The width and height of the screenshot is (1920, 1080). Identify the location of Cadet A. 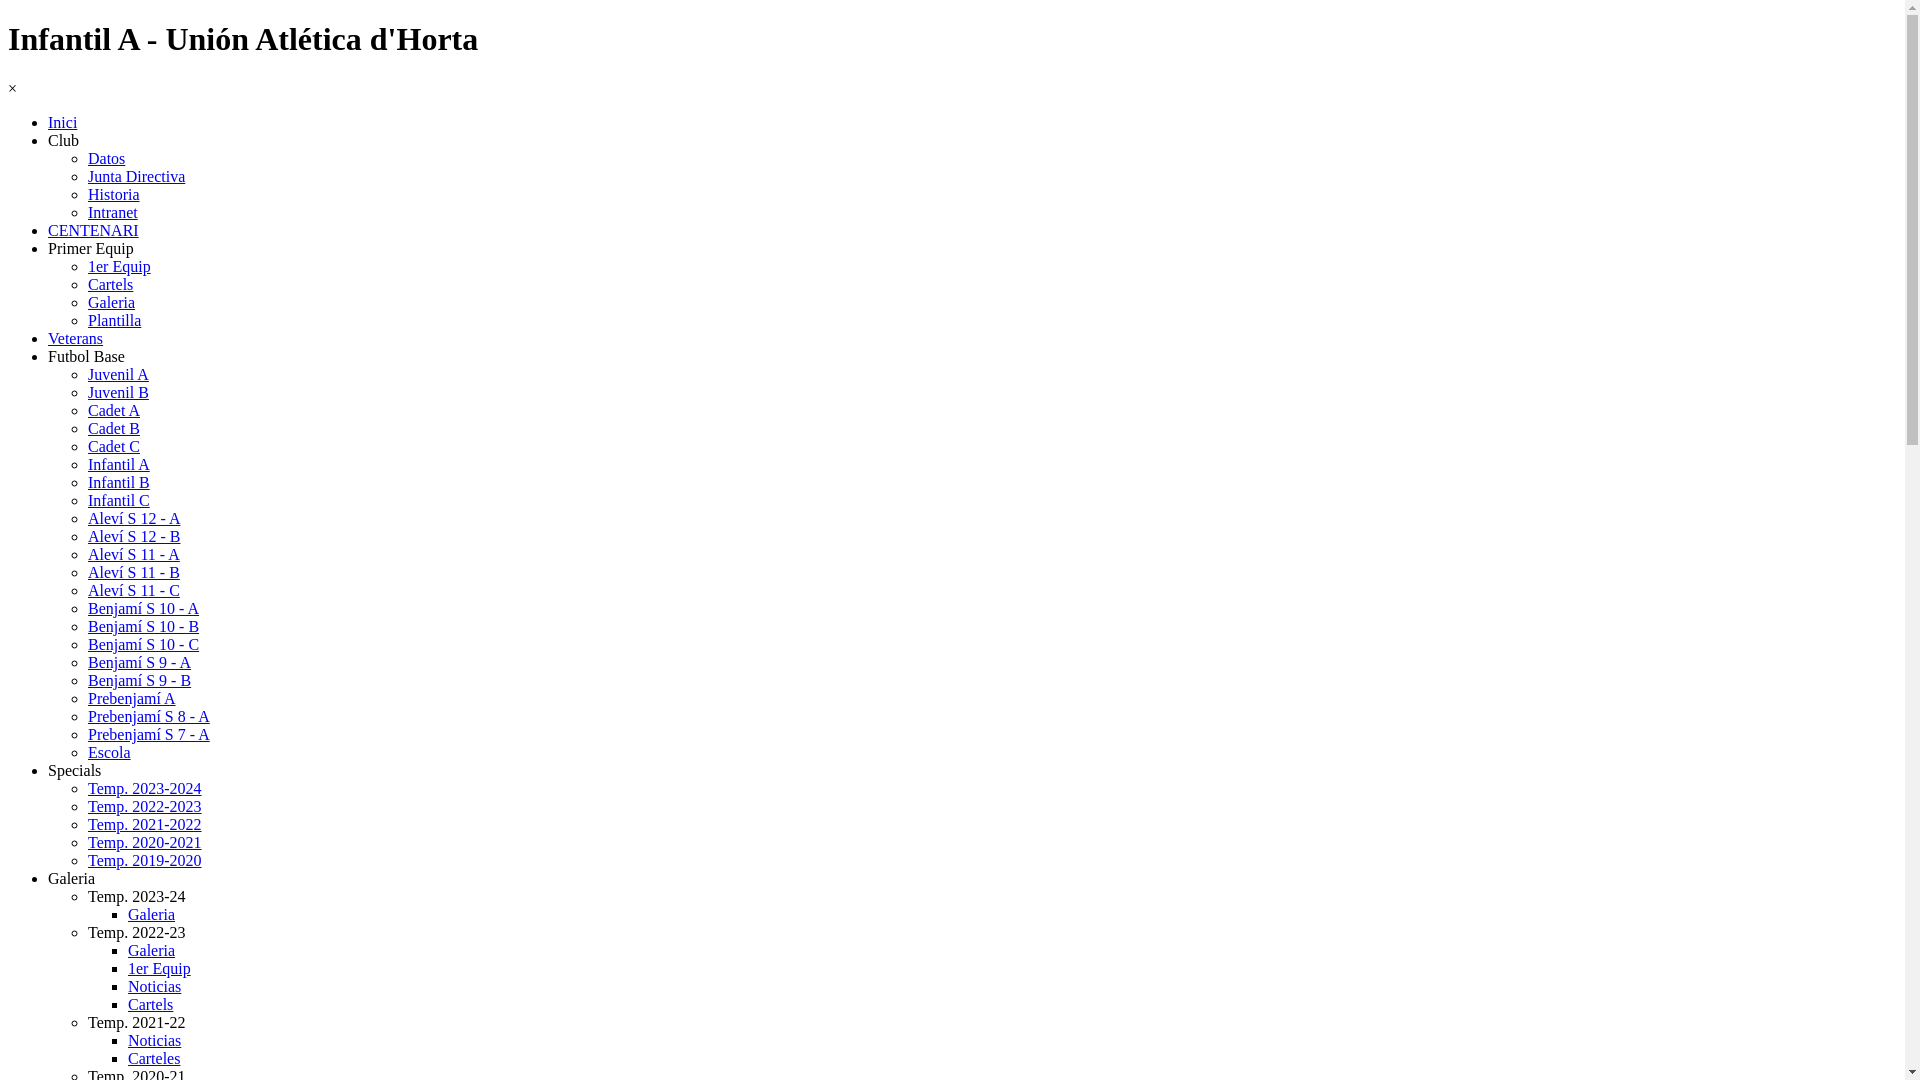
(114, 410).